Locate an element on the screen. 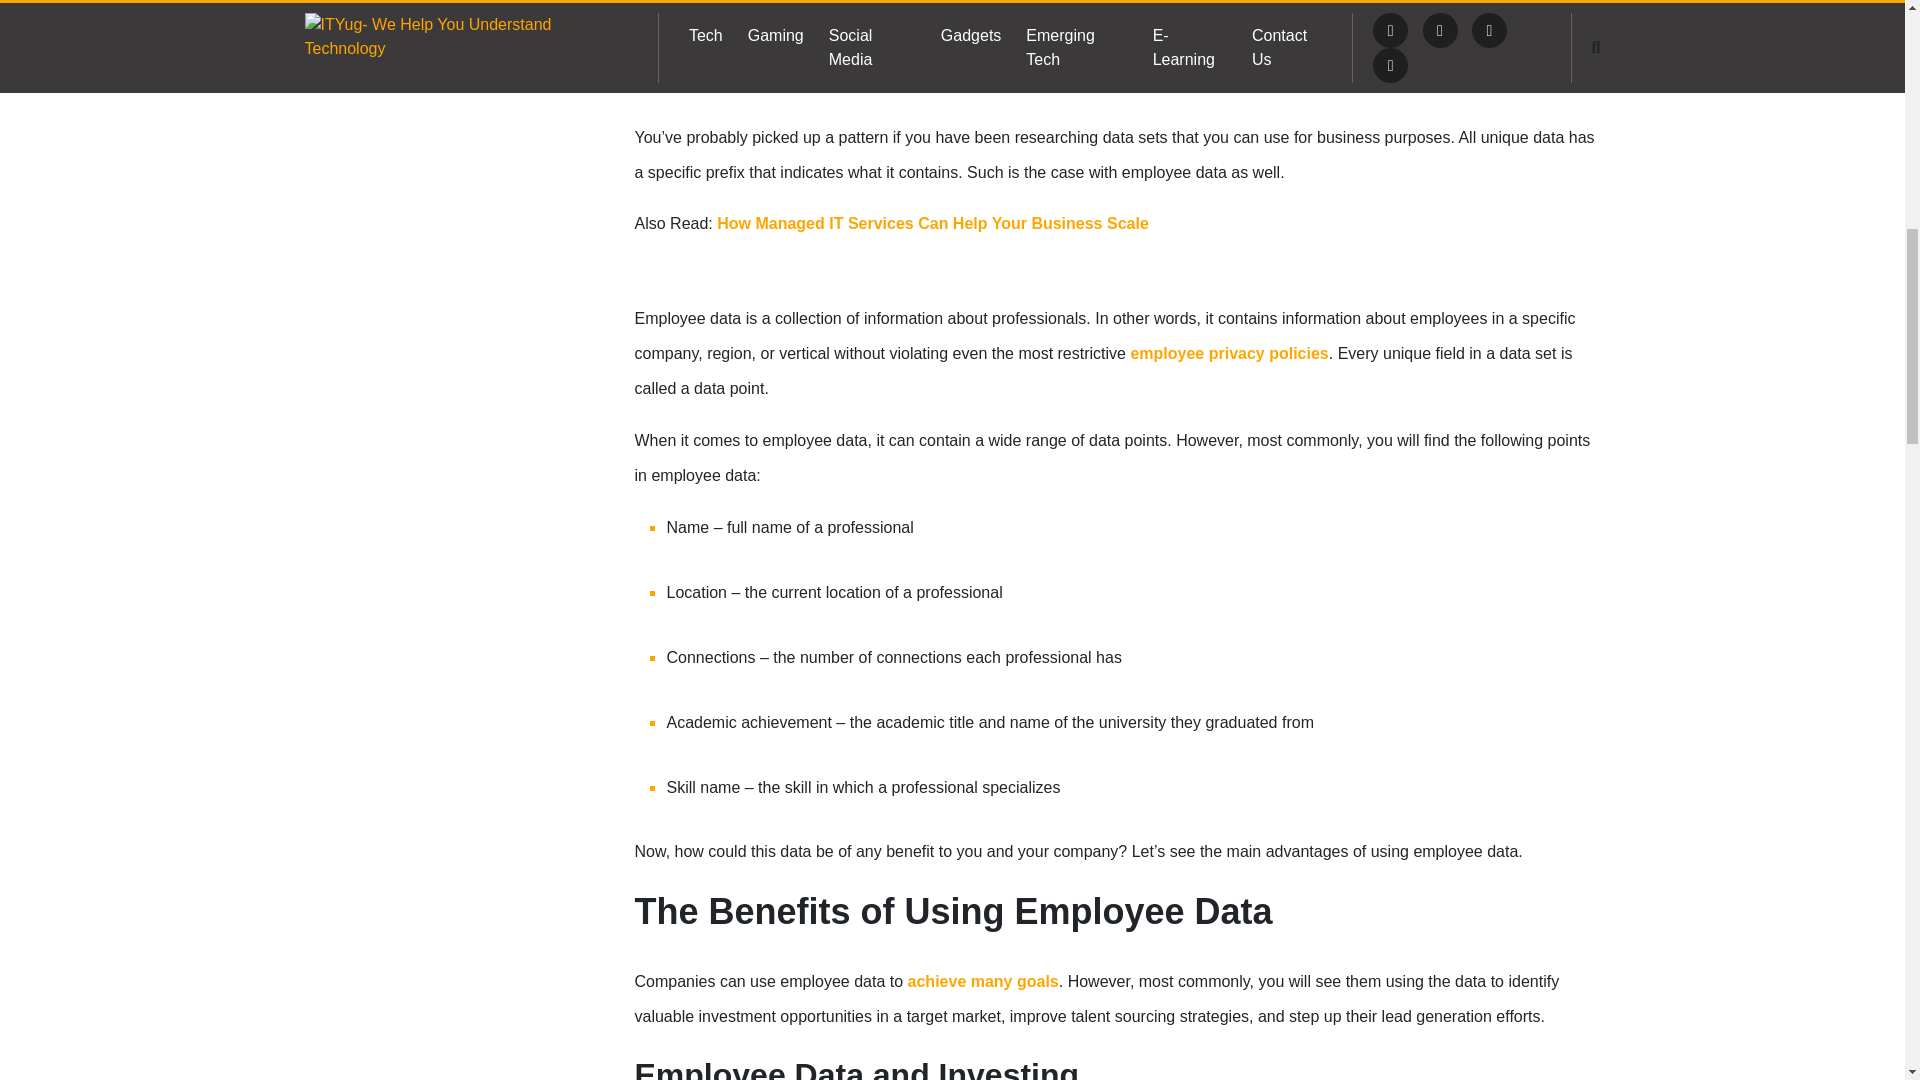 The width and height of the screenshot is (1920, 1080). employee privacy policies is located at coordinates (1229, 352).